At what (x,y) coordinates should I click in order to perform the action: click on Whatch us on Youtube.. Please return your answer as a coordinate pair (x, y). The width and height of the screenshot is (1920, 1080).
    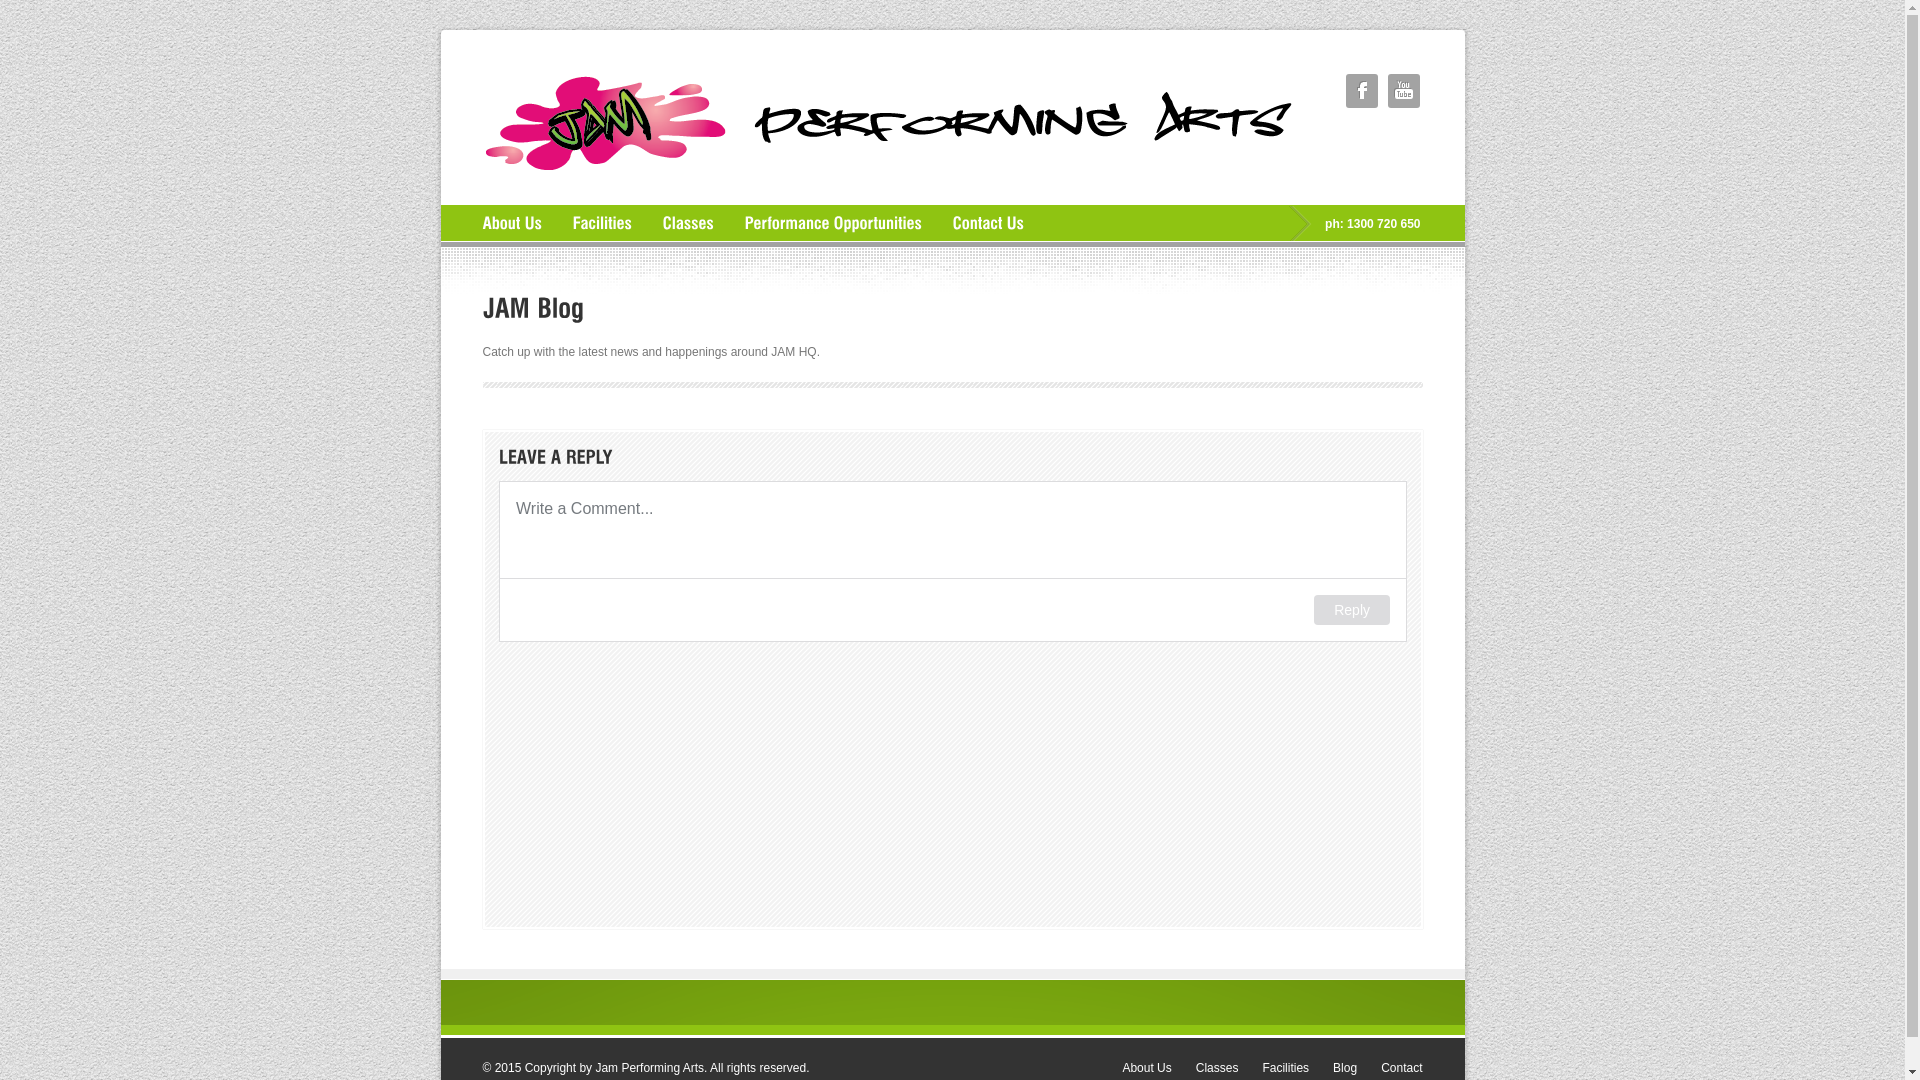
    Looking at the image, I should click on (1404, 90).